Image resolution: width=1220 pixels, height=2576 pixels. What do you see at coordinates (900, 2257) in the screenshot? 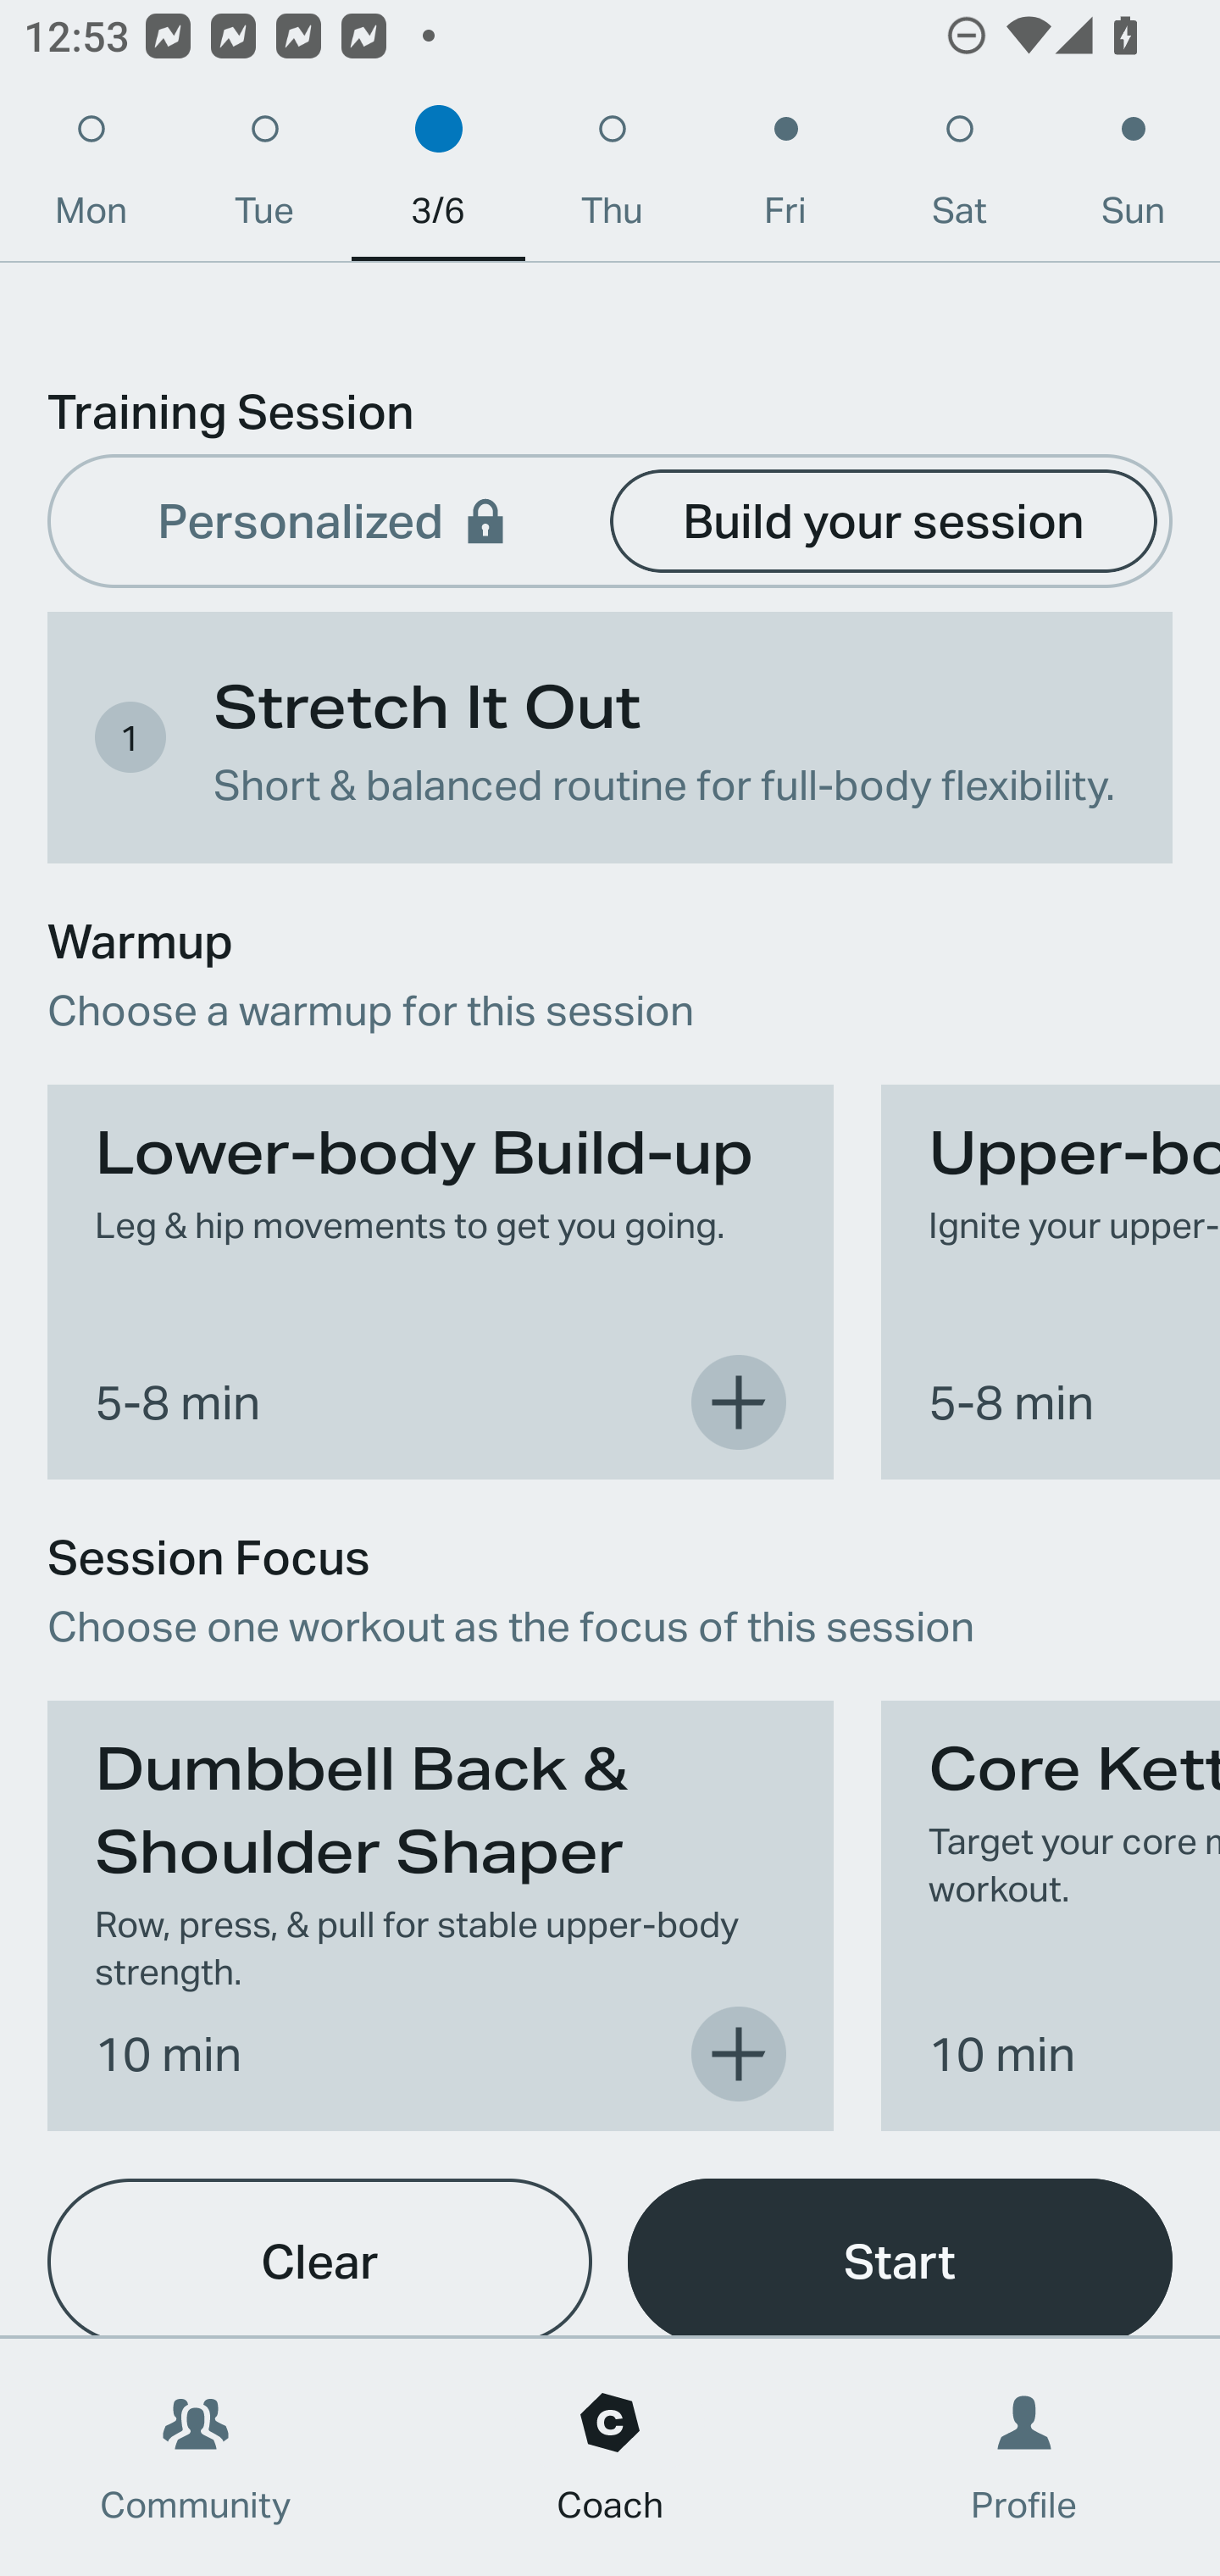
I see `Start` at bounding box center [900, 2257].